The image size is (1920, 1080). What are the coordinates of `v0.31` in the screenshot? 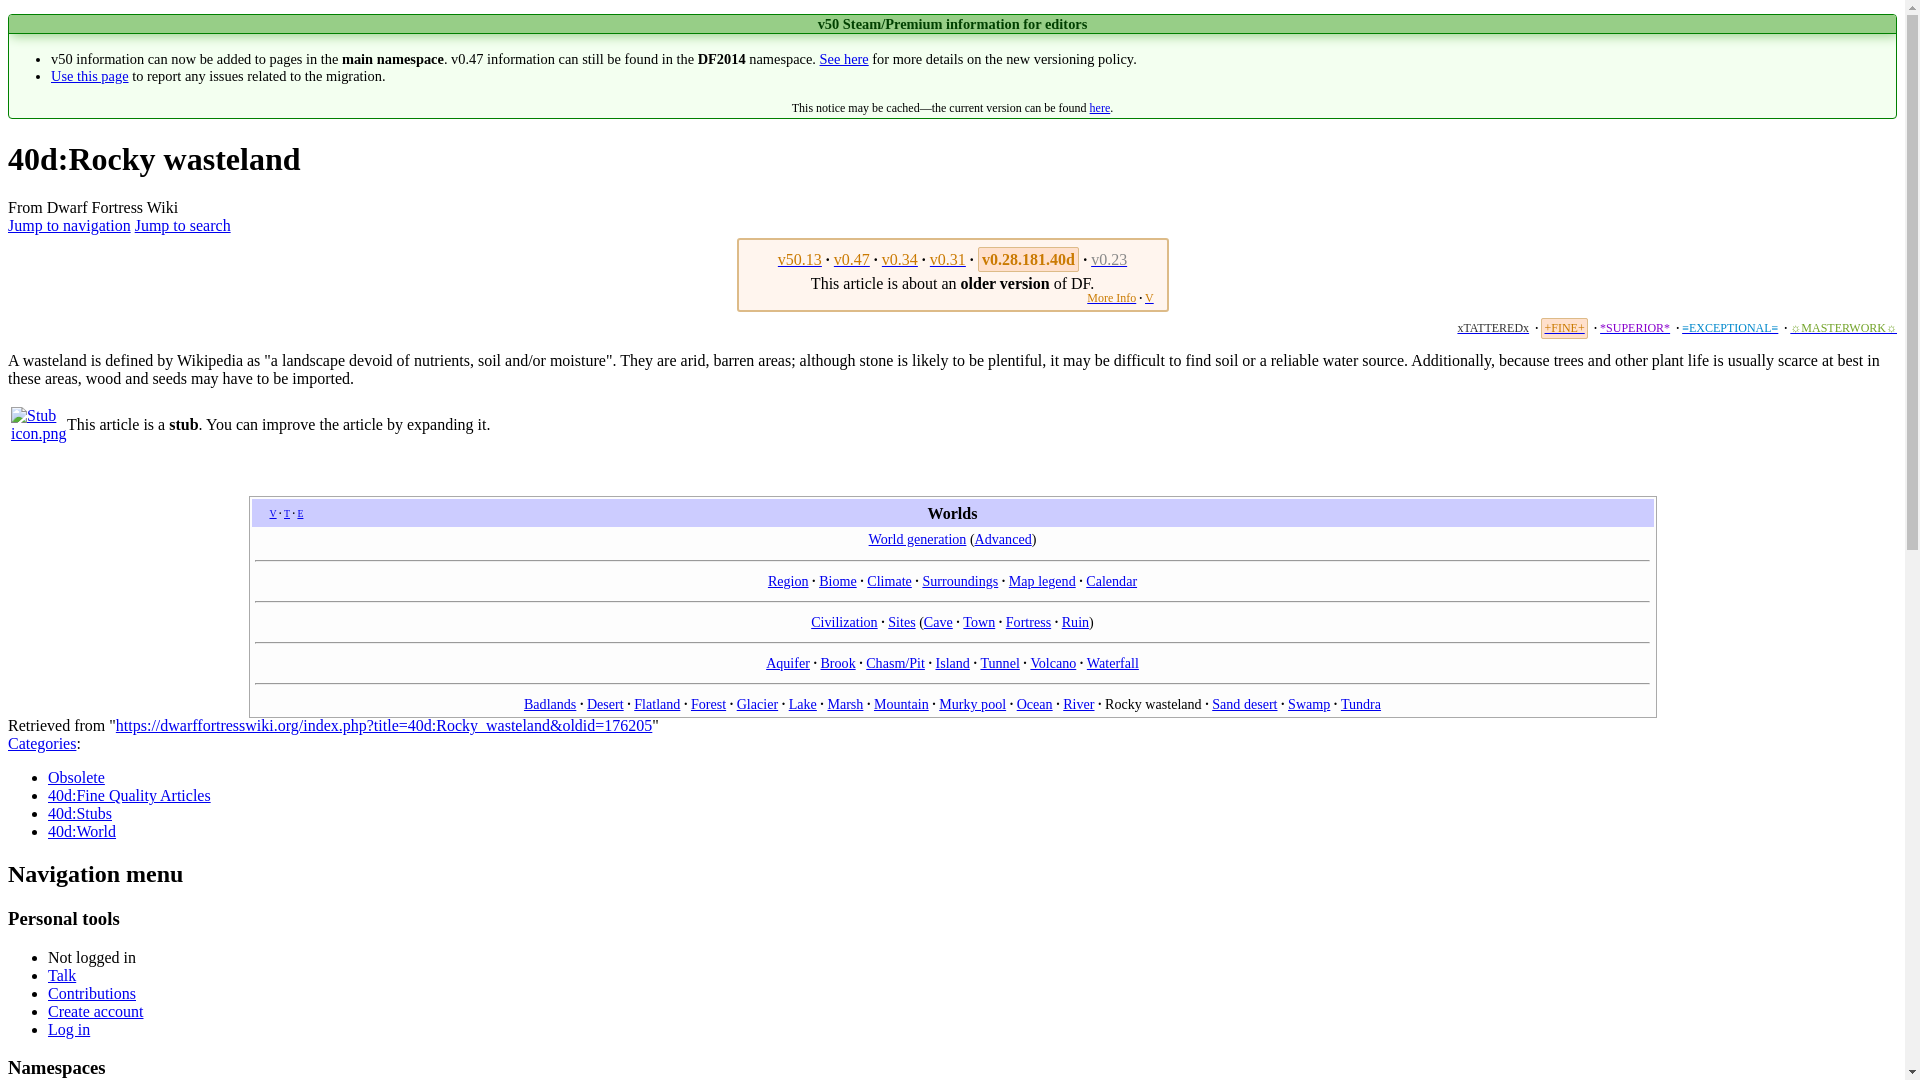 It's located at (947, 258).